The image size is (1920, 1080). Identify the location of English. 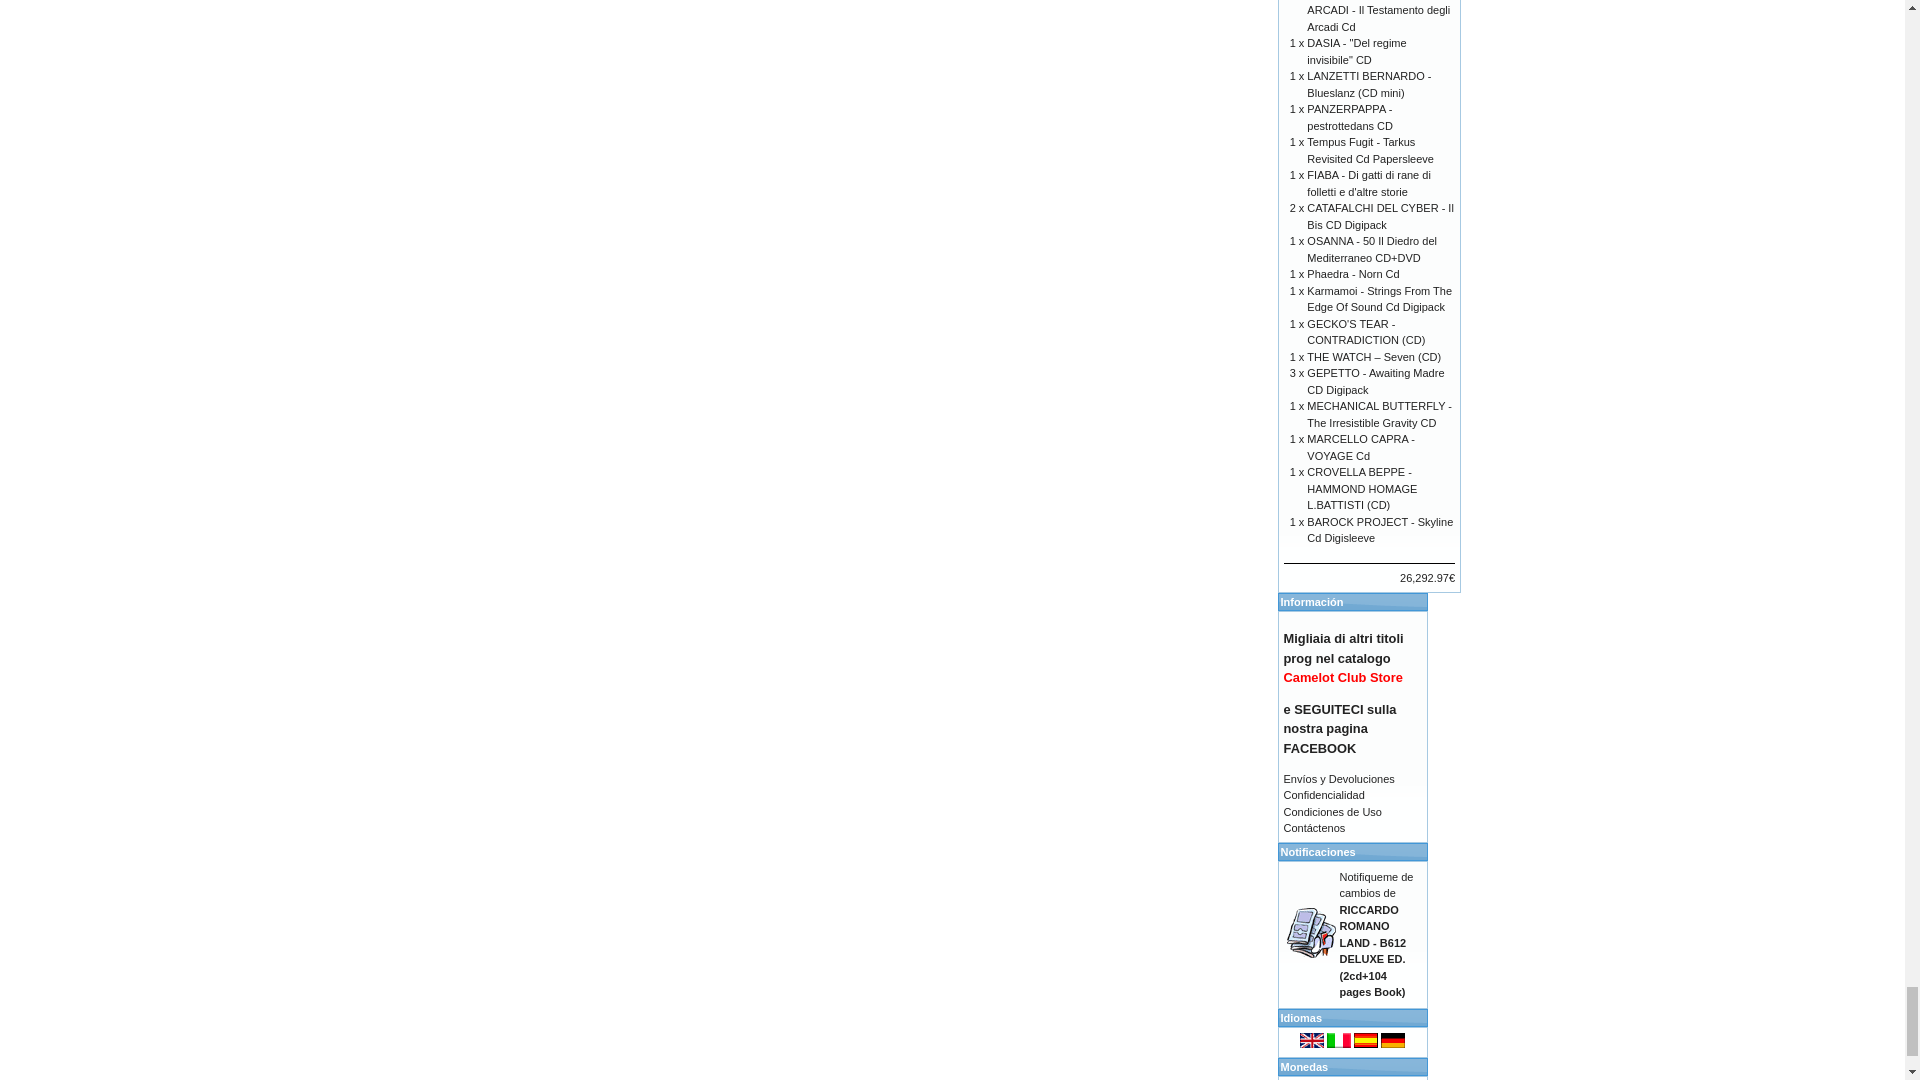
(1312, 1040).